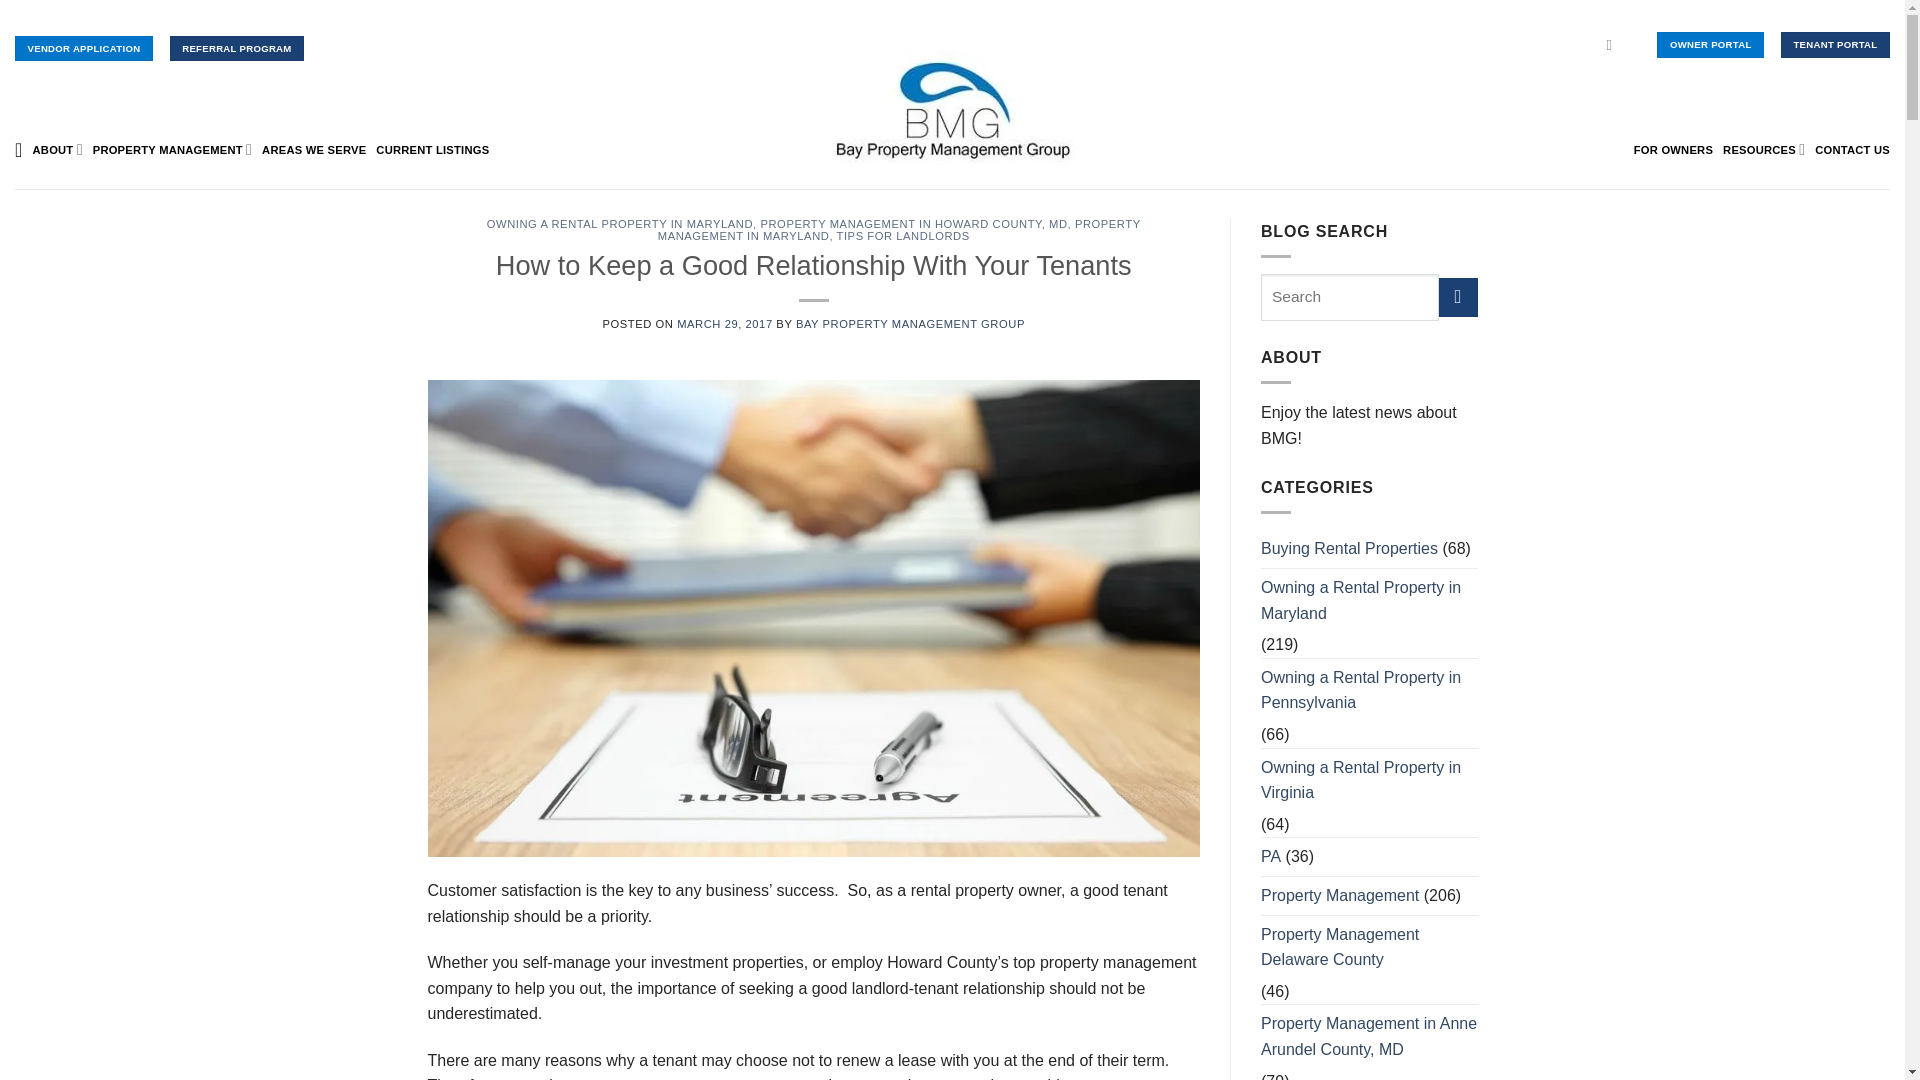 Image resolution: width=1920 pixels, height=1080 pixels. What do you see at coordinates (84, 48) in the screenshot?
I see `VENDOR APPLICATION` at bounding box center [84, 48].